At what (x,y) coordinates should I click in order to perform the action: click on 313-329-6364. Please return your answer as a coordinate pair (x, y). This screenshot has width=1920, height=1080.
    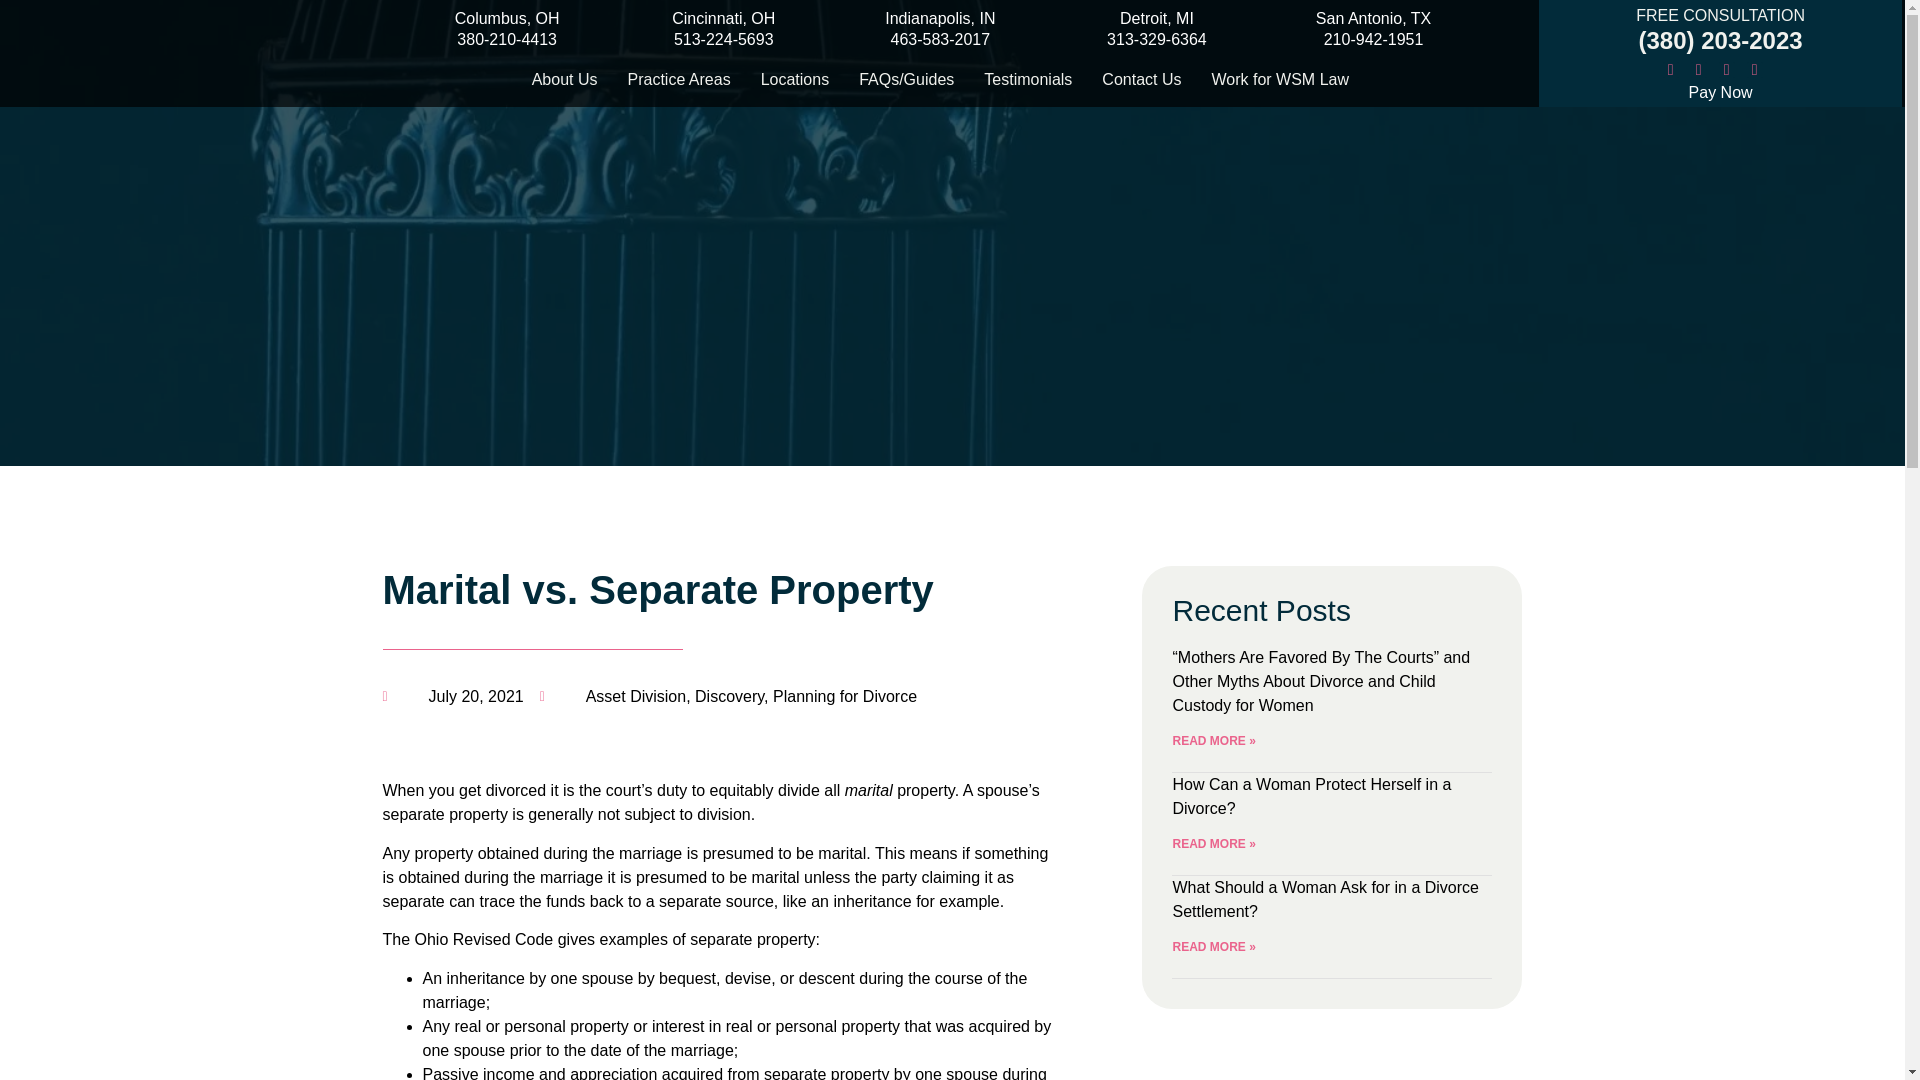
    Looking at the image, I should click on (508, 18).